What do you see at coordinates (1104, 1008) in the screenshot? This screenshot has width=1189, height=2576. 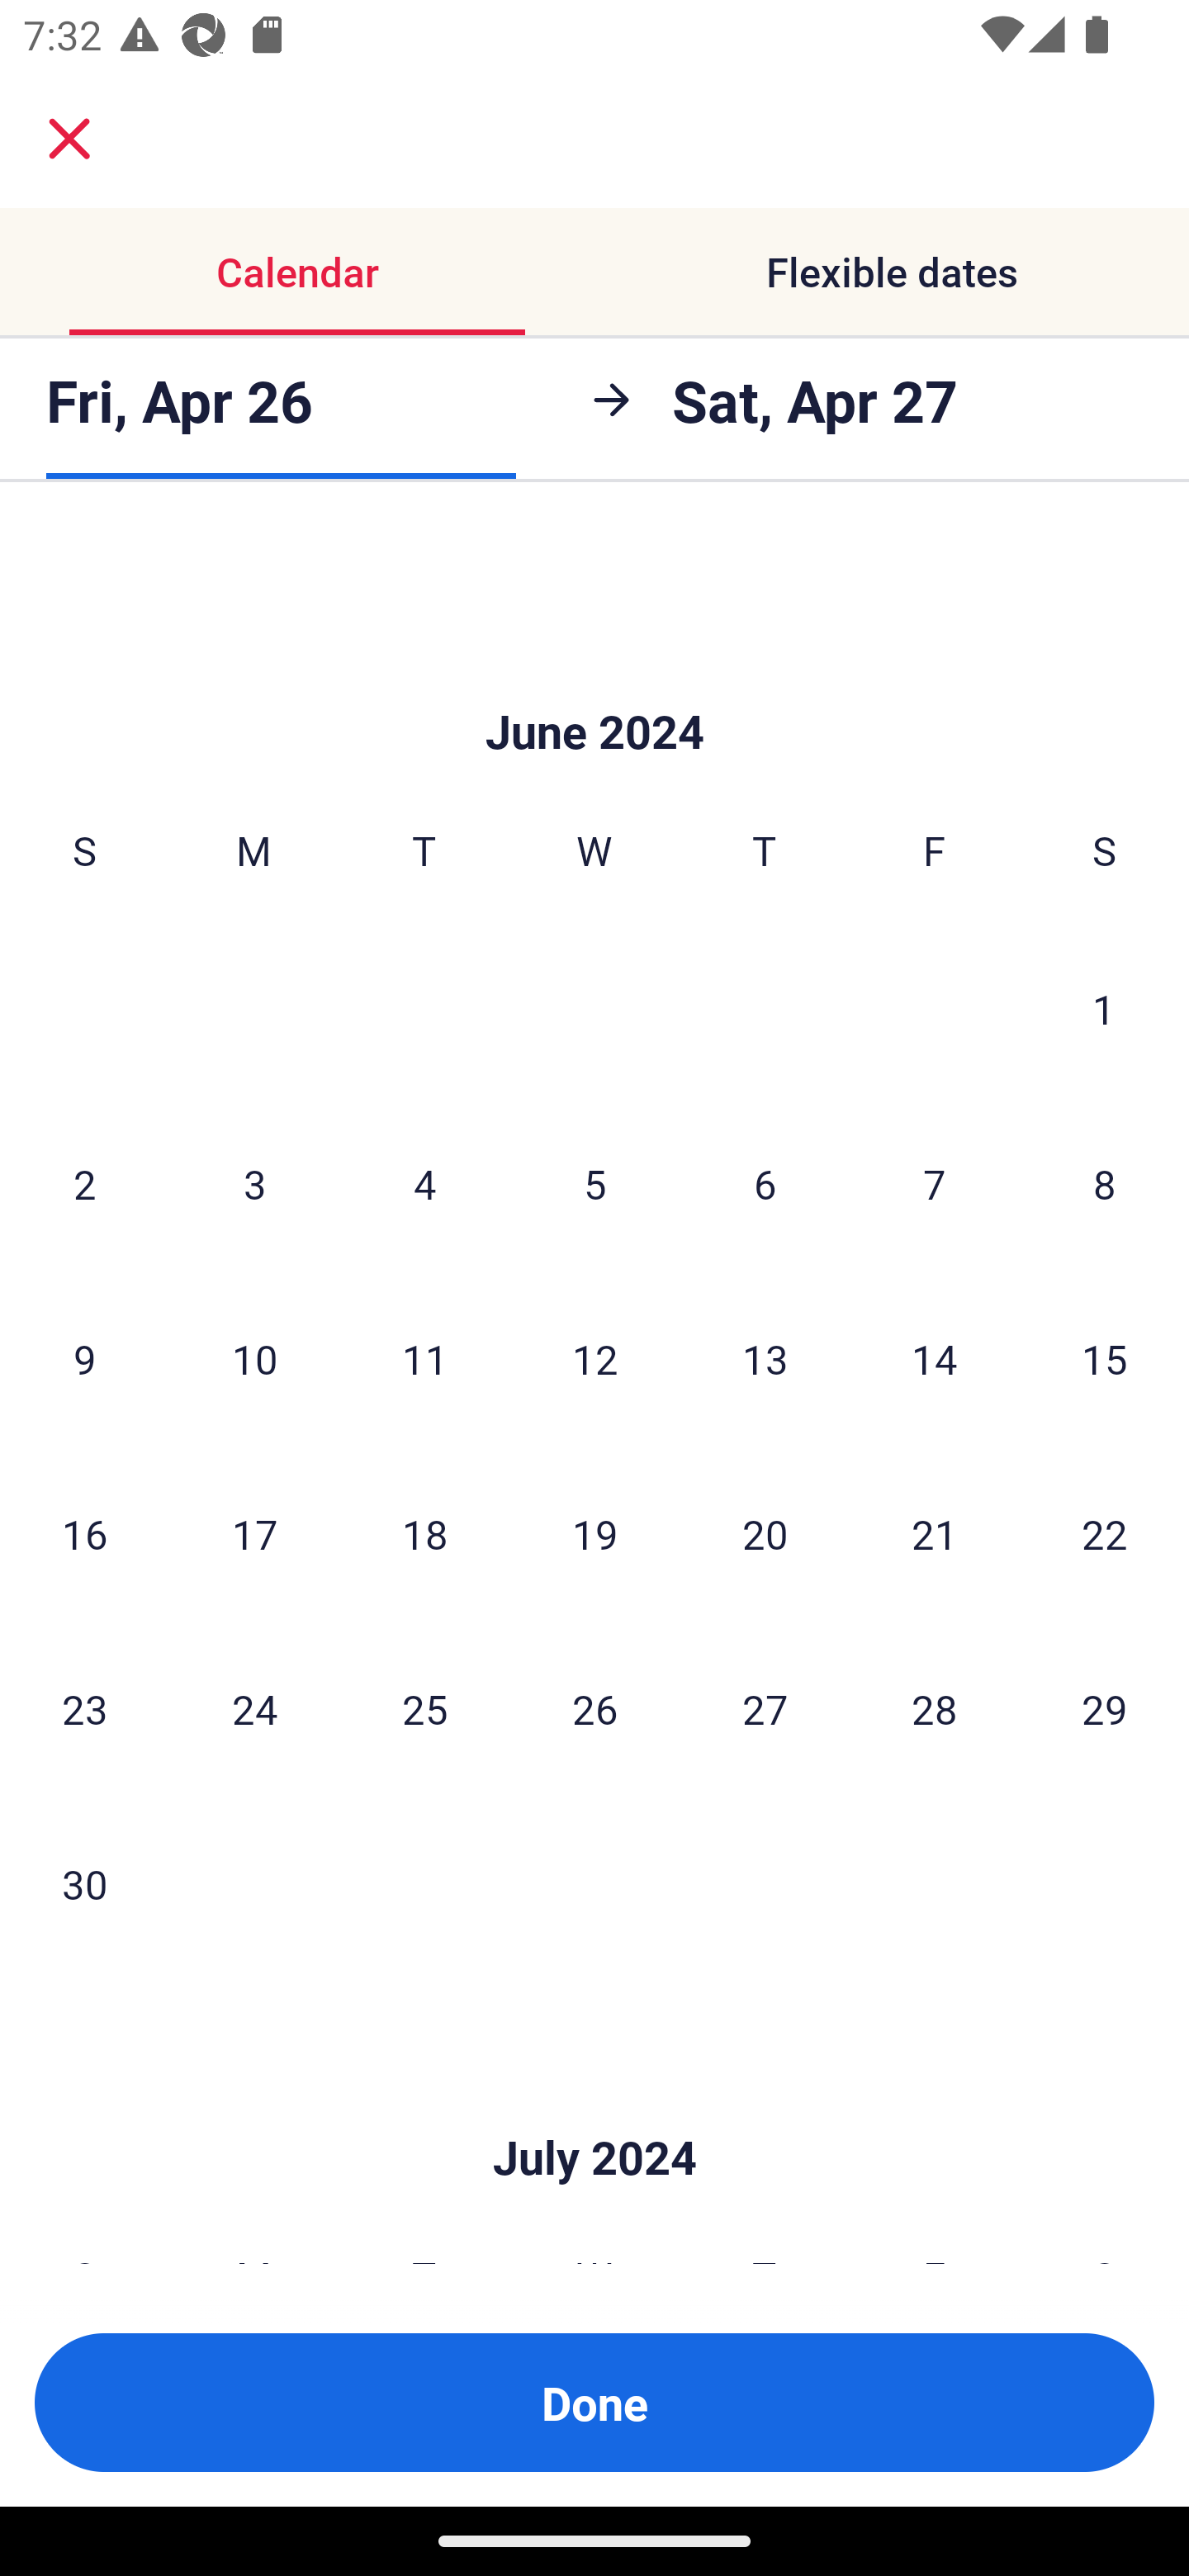 I see `1 Saturday, June 1, 2024` at bounding box center [1104, 1008].